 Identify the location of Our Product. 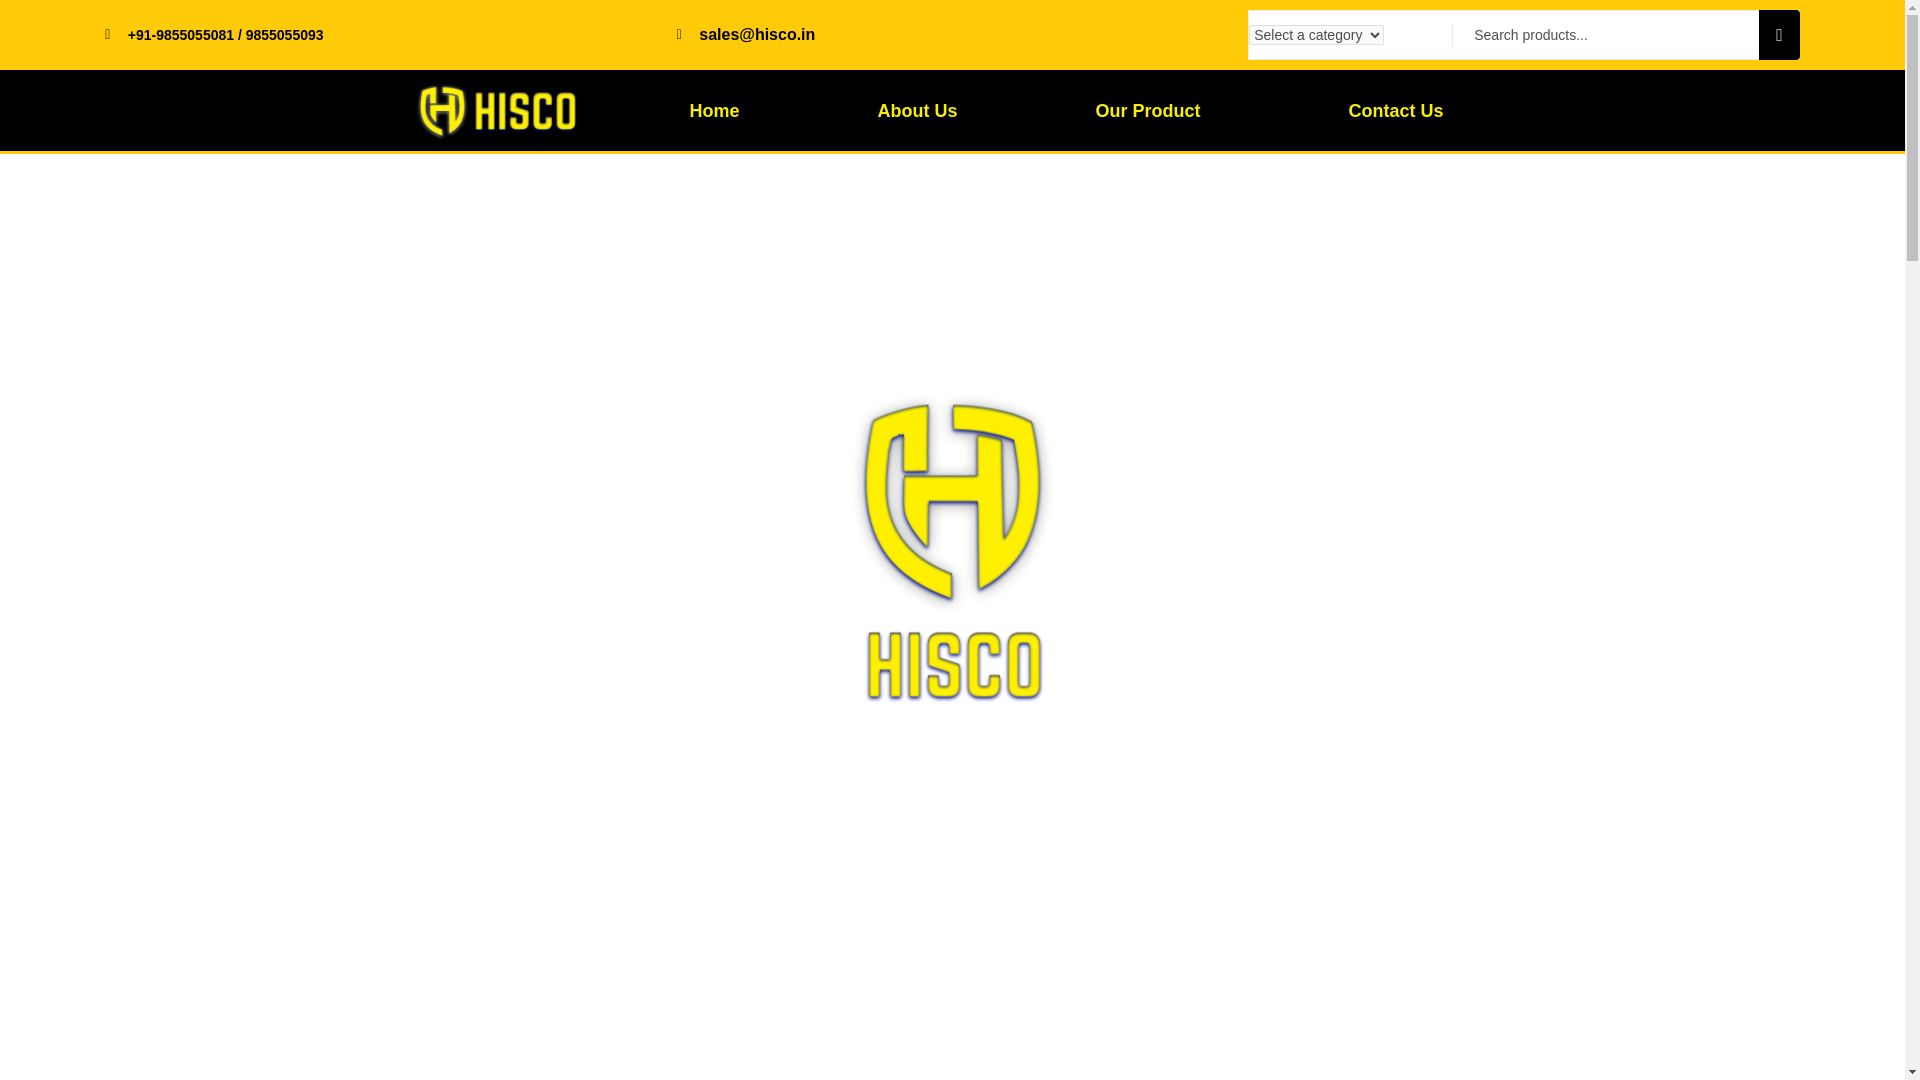
(1152, 110).